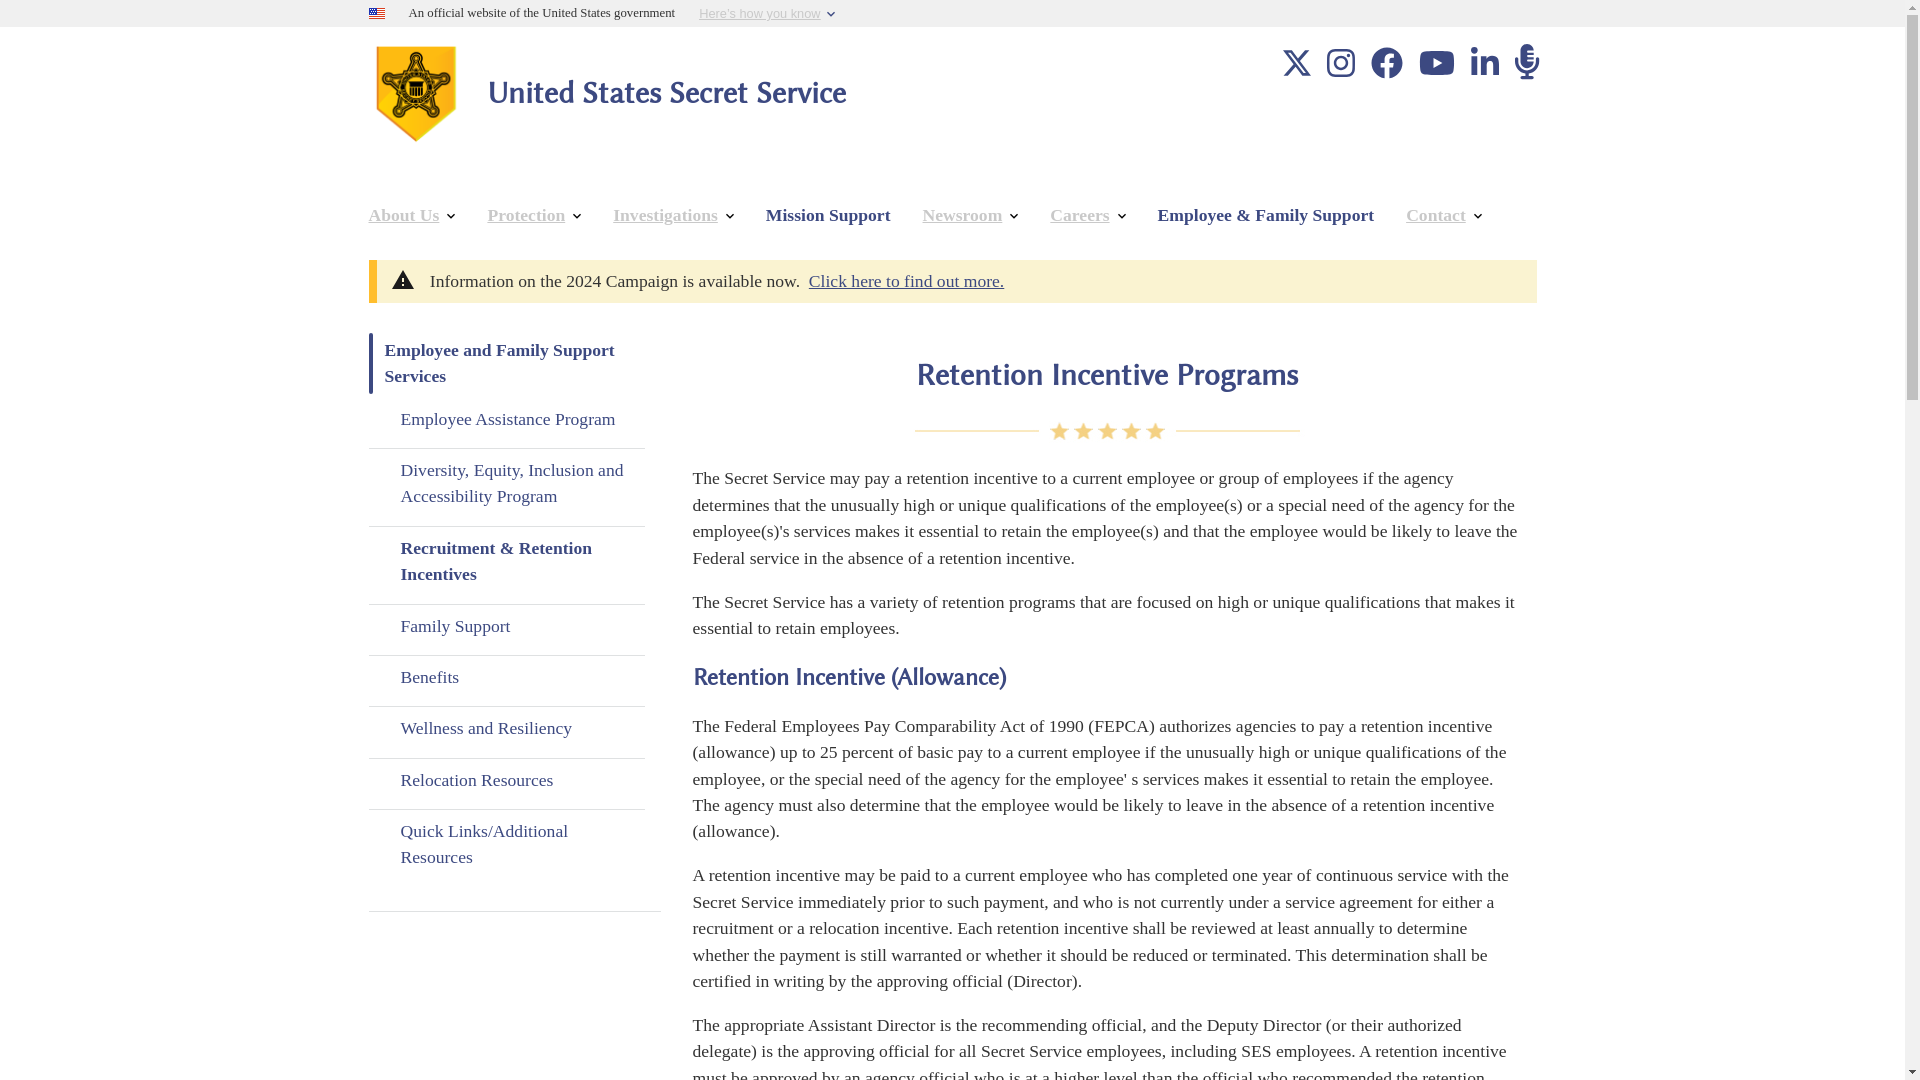 The width and height of the screenshot is (1920, 1080). What do you see at coordinates (410, 216) in the screenshot?
I see `About Us` at bounding box center [410, 216].